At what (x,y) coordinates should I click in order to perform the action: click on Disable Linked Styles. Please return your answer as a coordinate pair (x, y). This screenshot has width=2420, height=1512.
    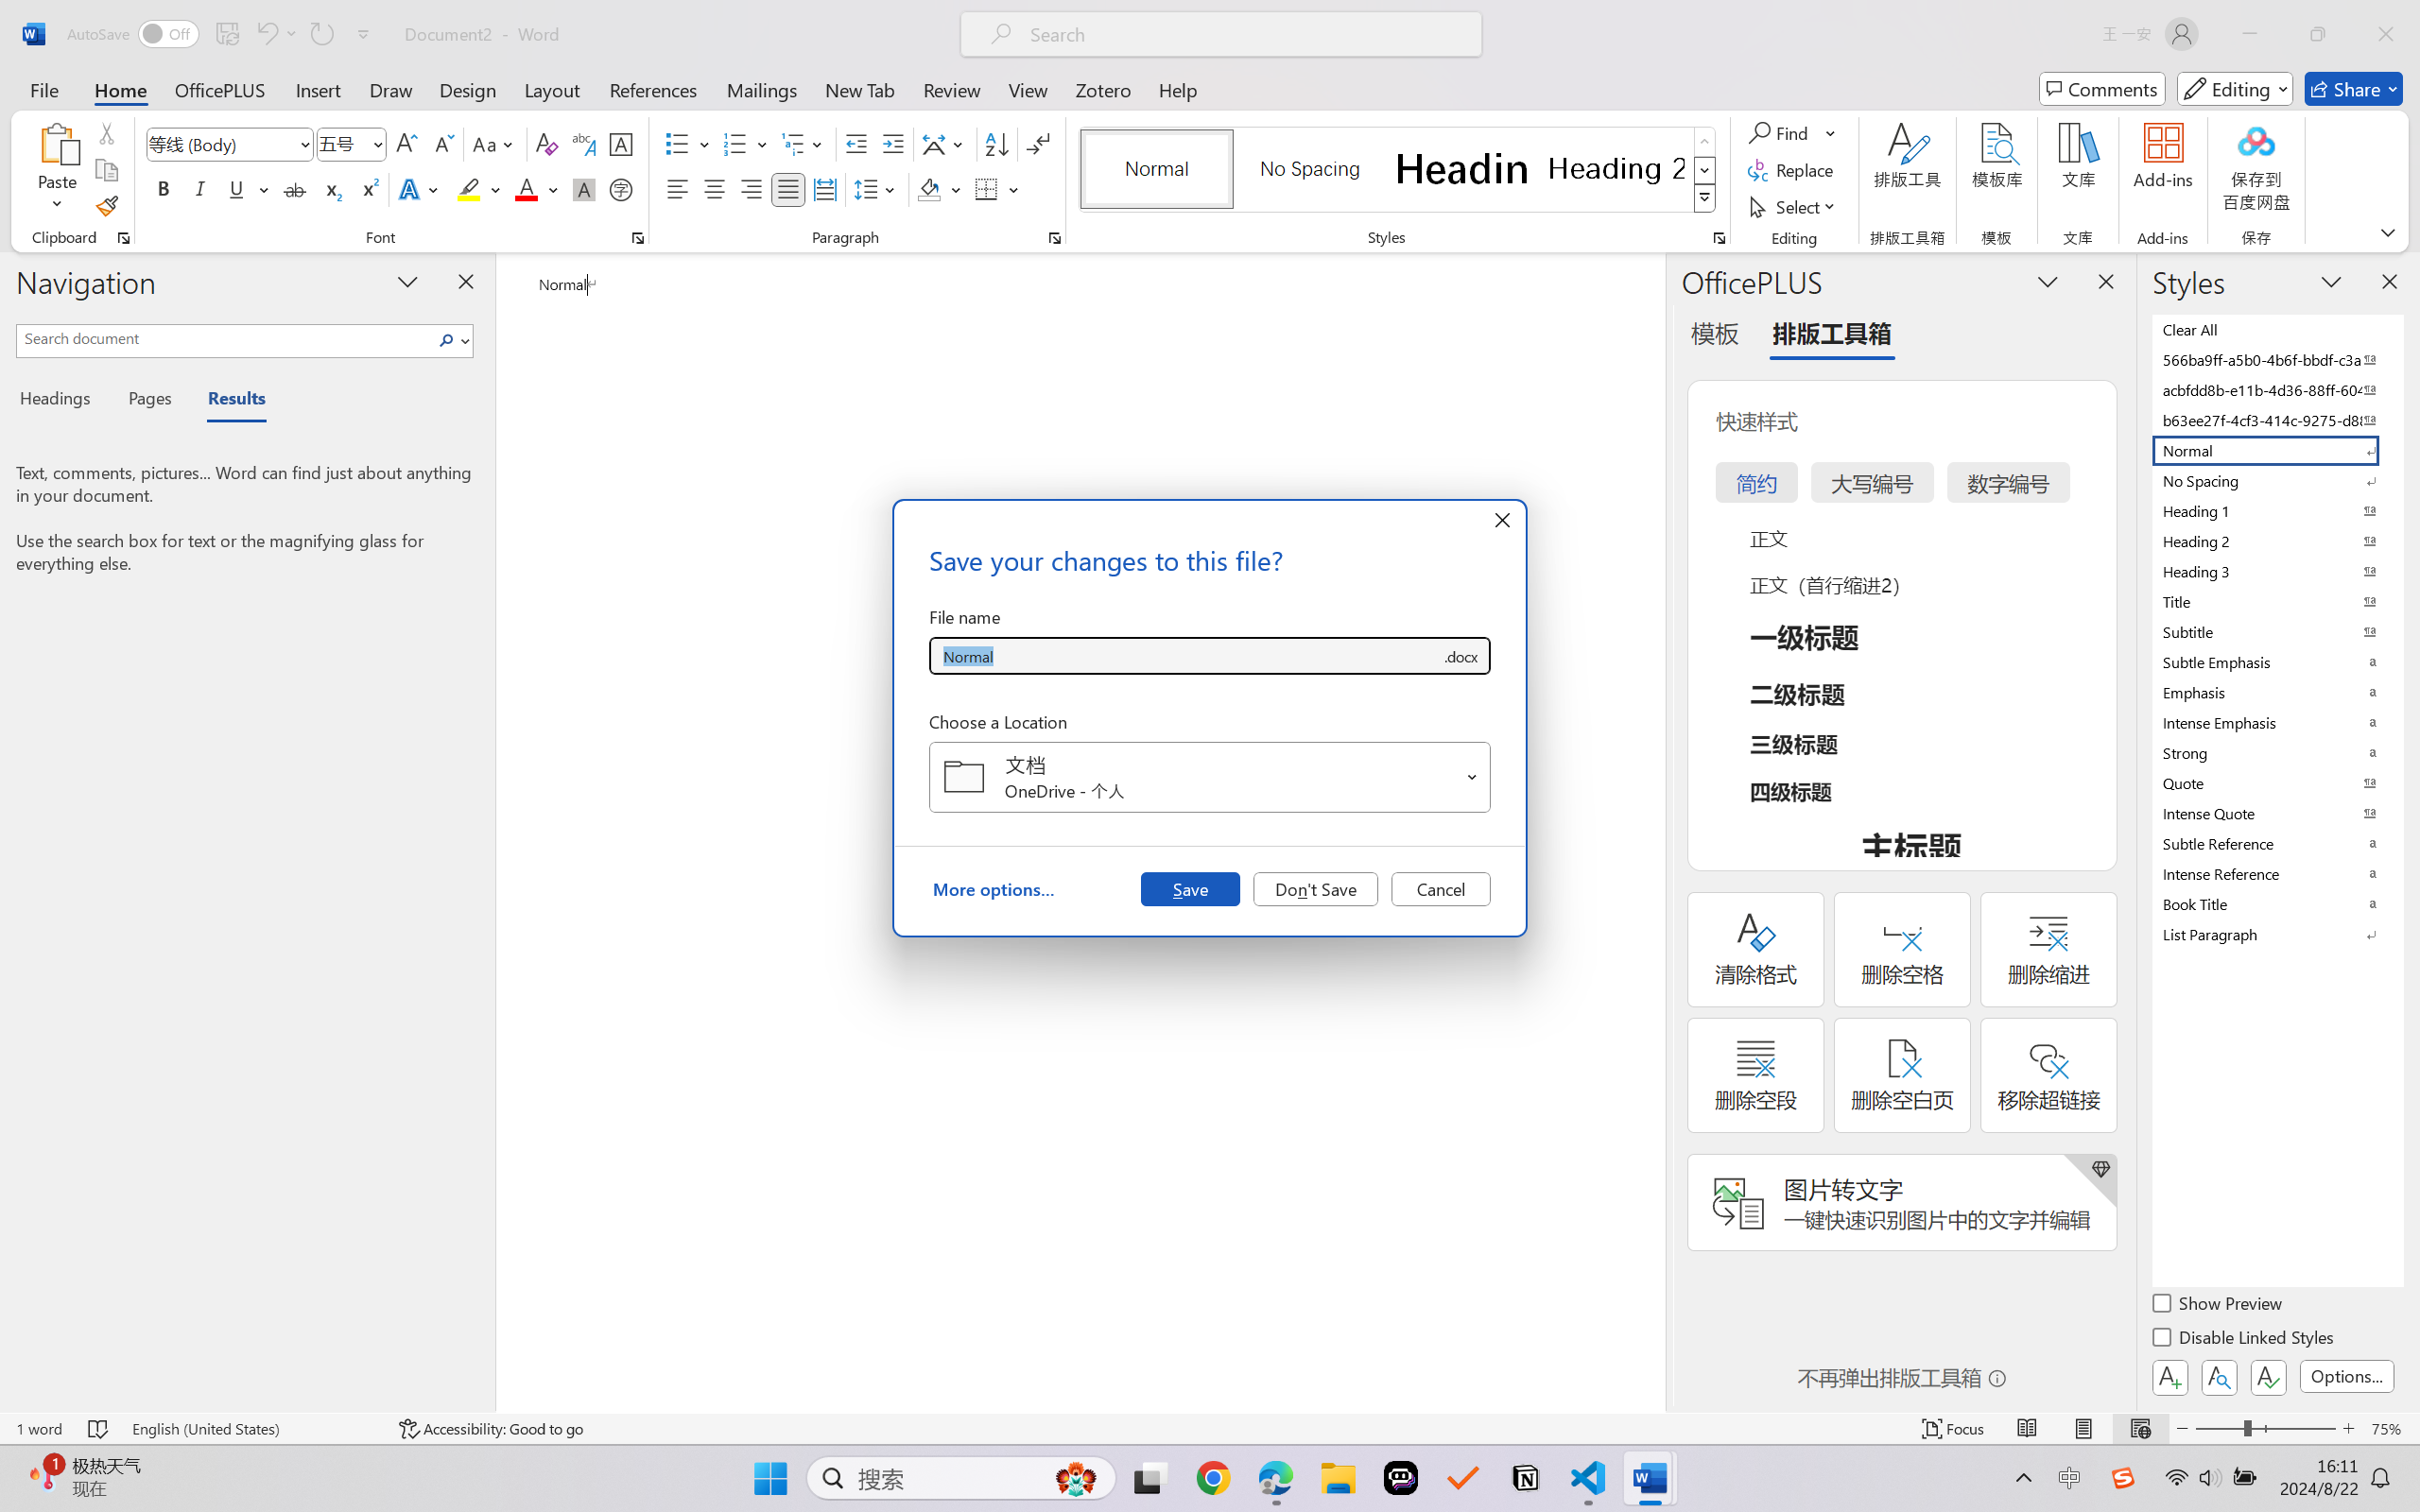
    Looking at the image, I should click on (2244, 1340).